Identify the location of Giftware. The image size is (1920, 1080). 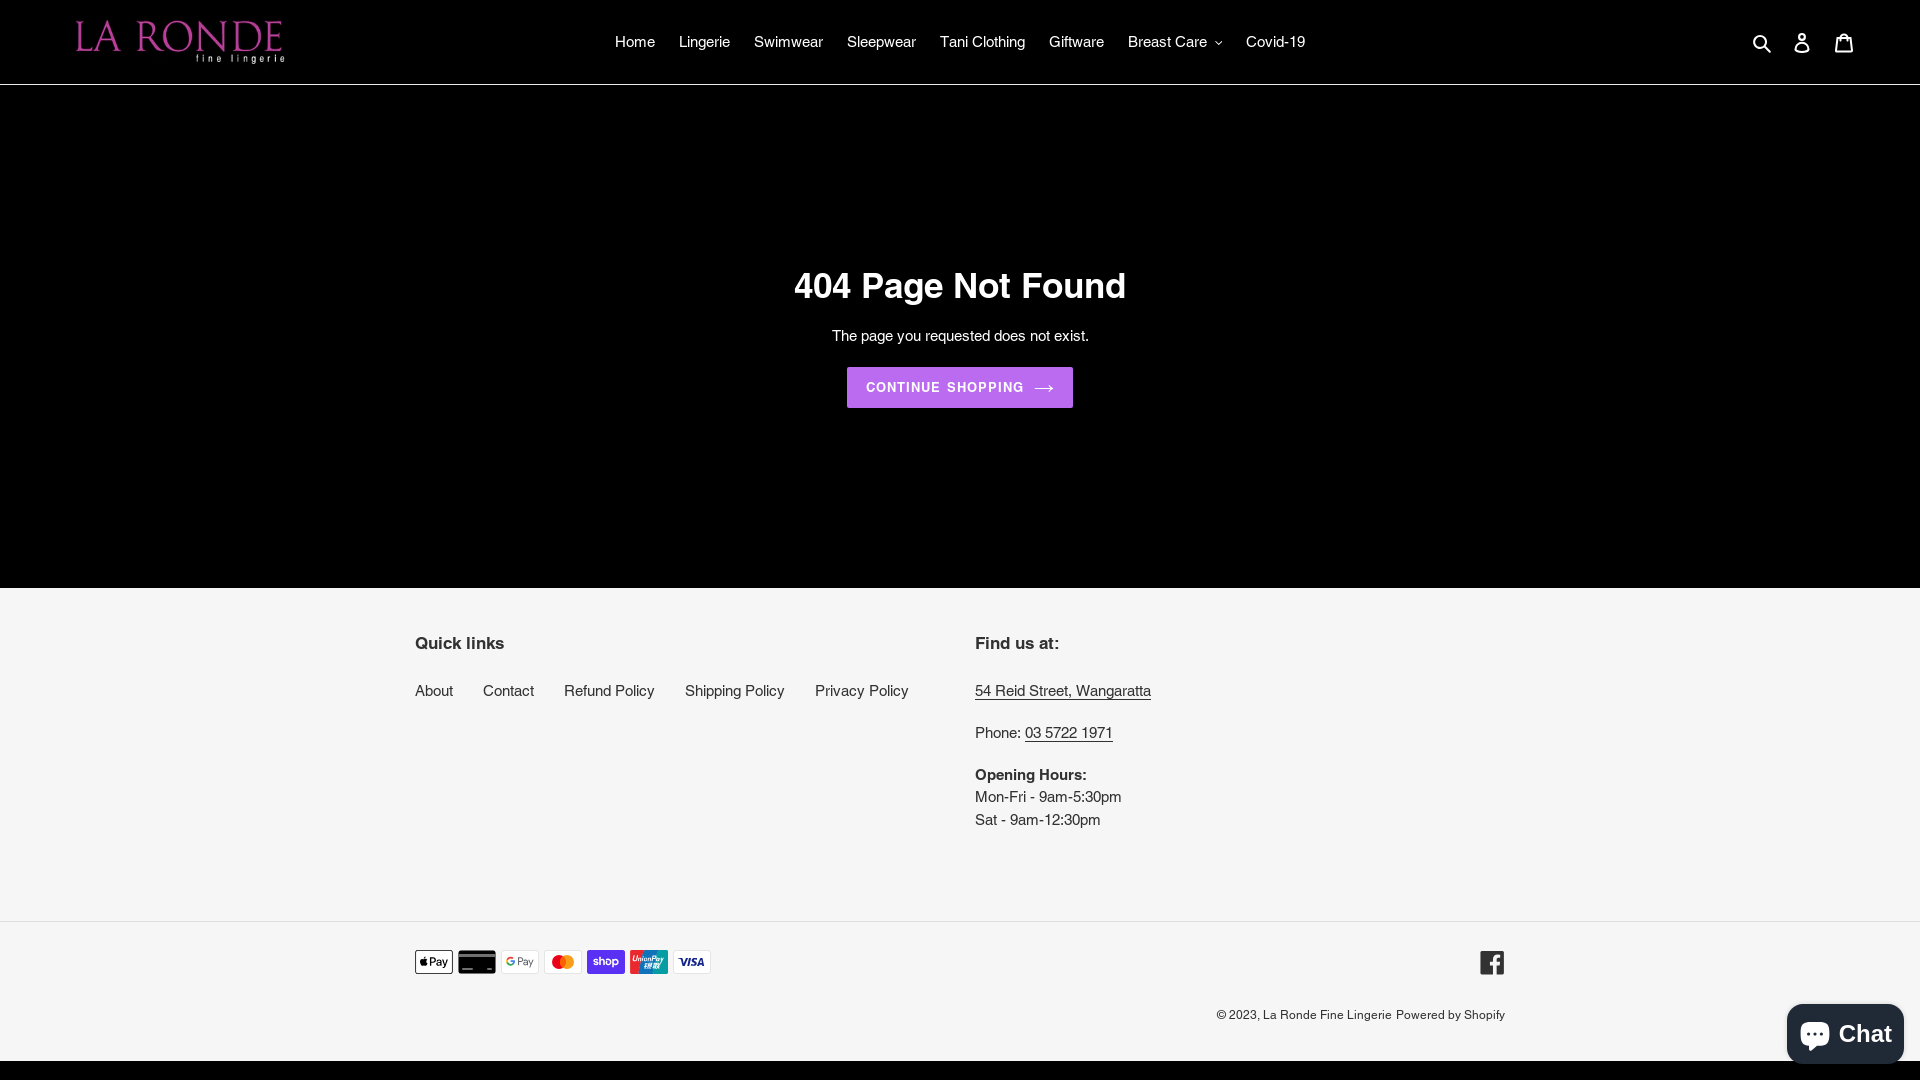
(1076, 42).